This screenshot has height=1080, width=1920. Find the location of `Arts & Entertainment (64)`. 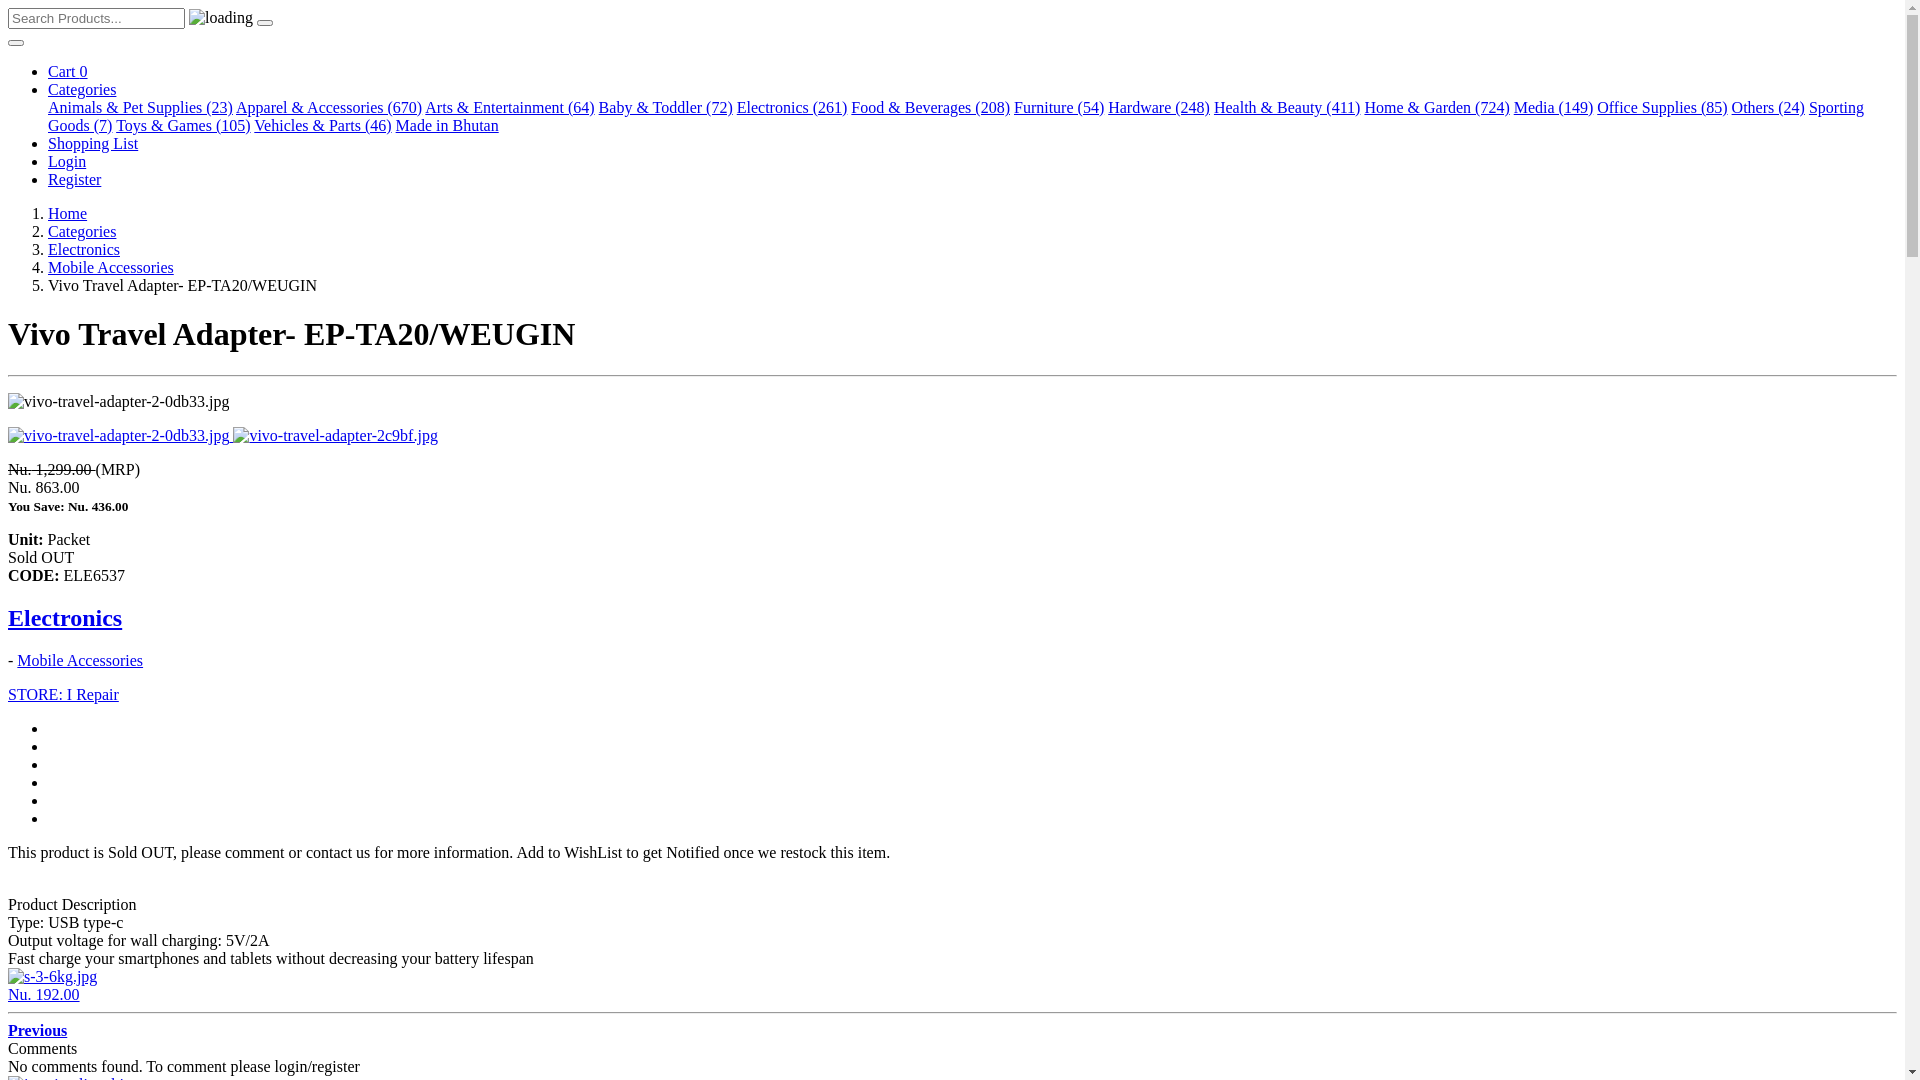

Arts & Entertainment (64) is located at coordinates (510, 108).